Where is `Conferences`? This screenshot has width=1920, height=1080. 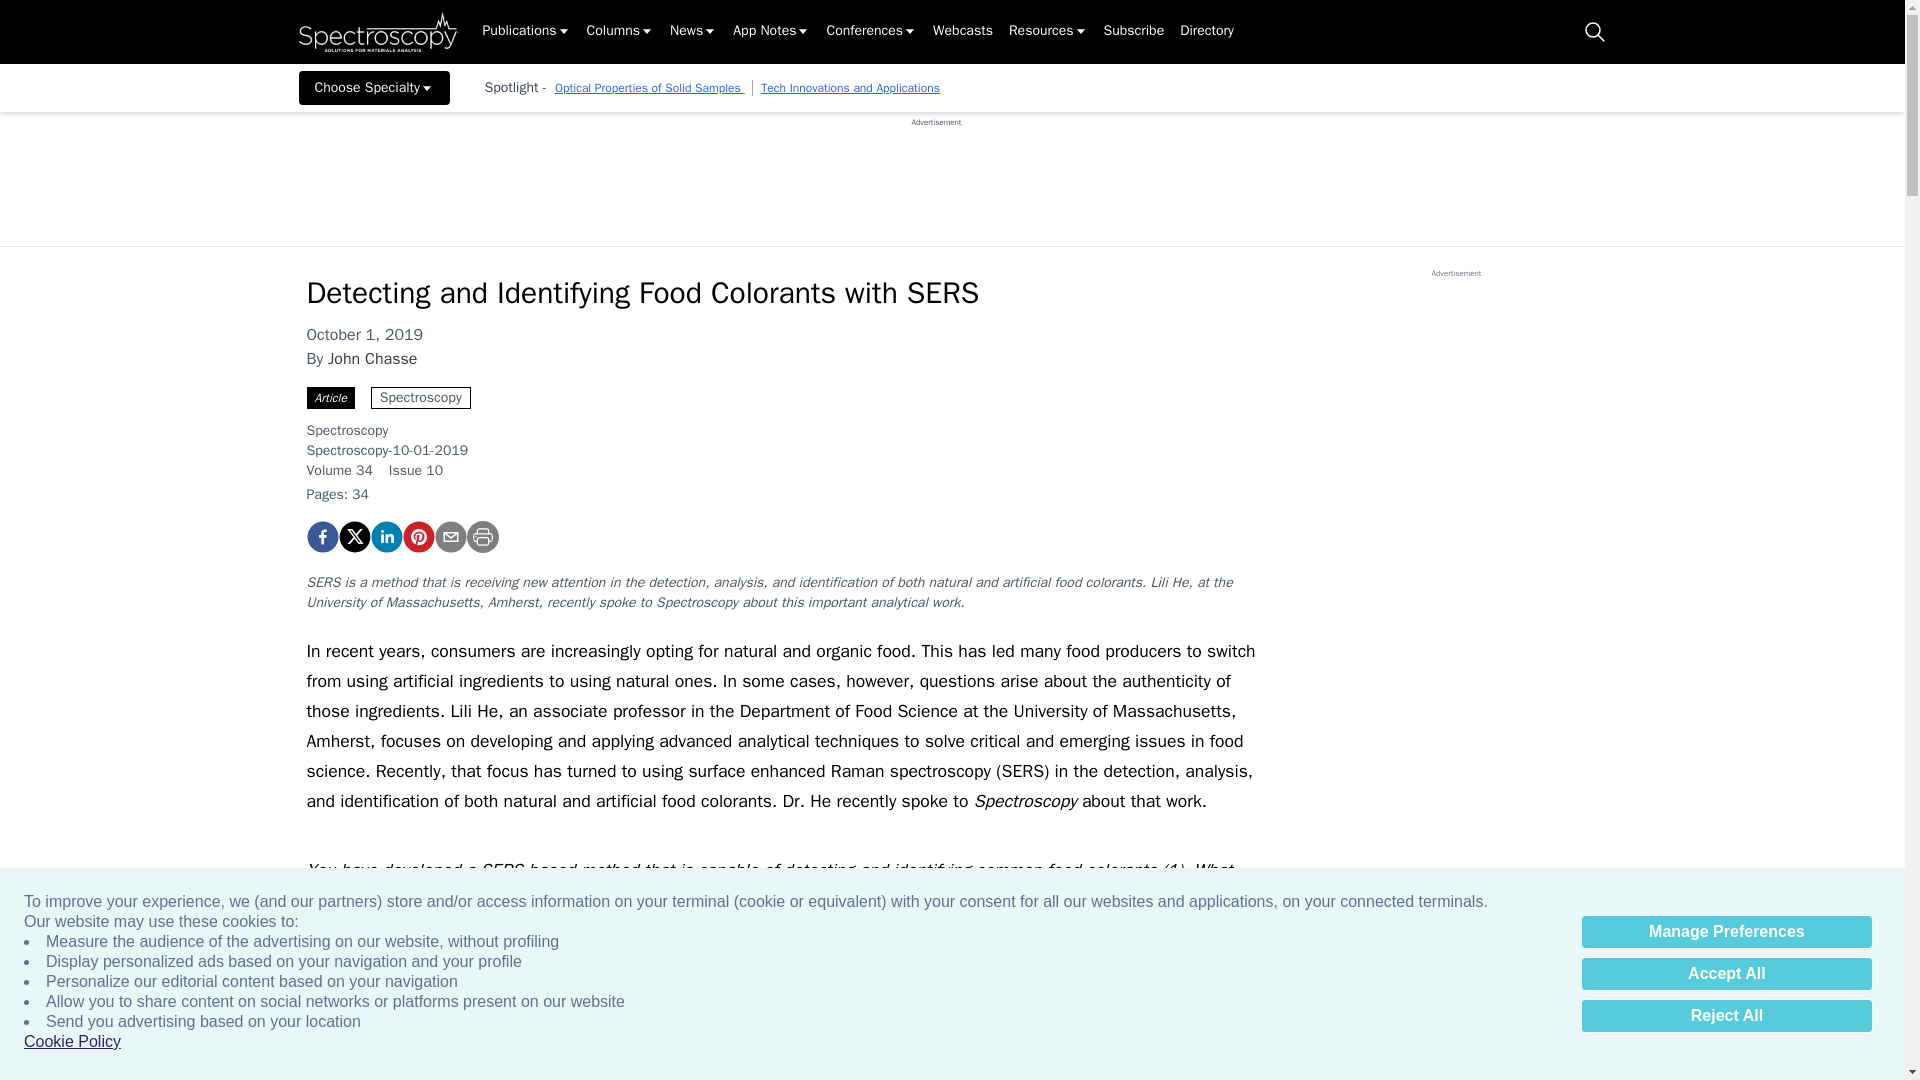
Conferences is located at coordinates (871, 32).